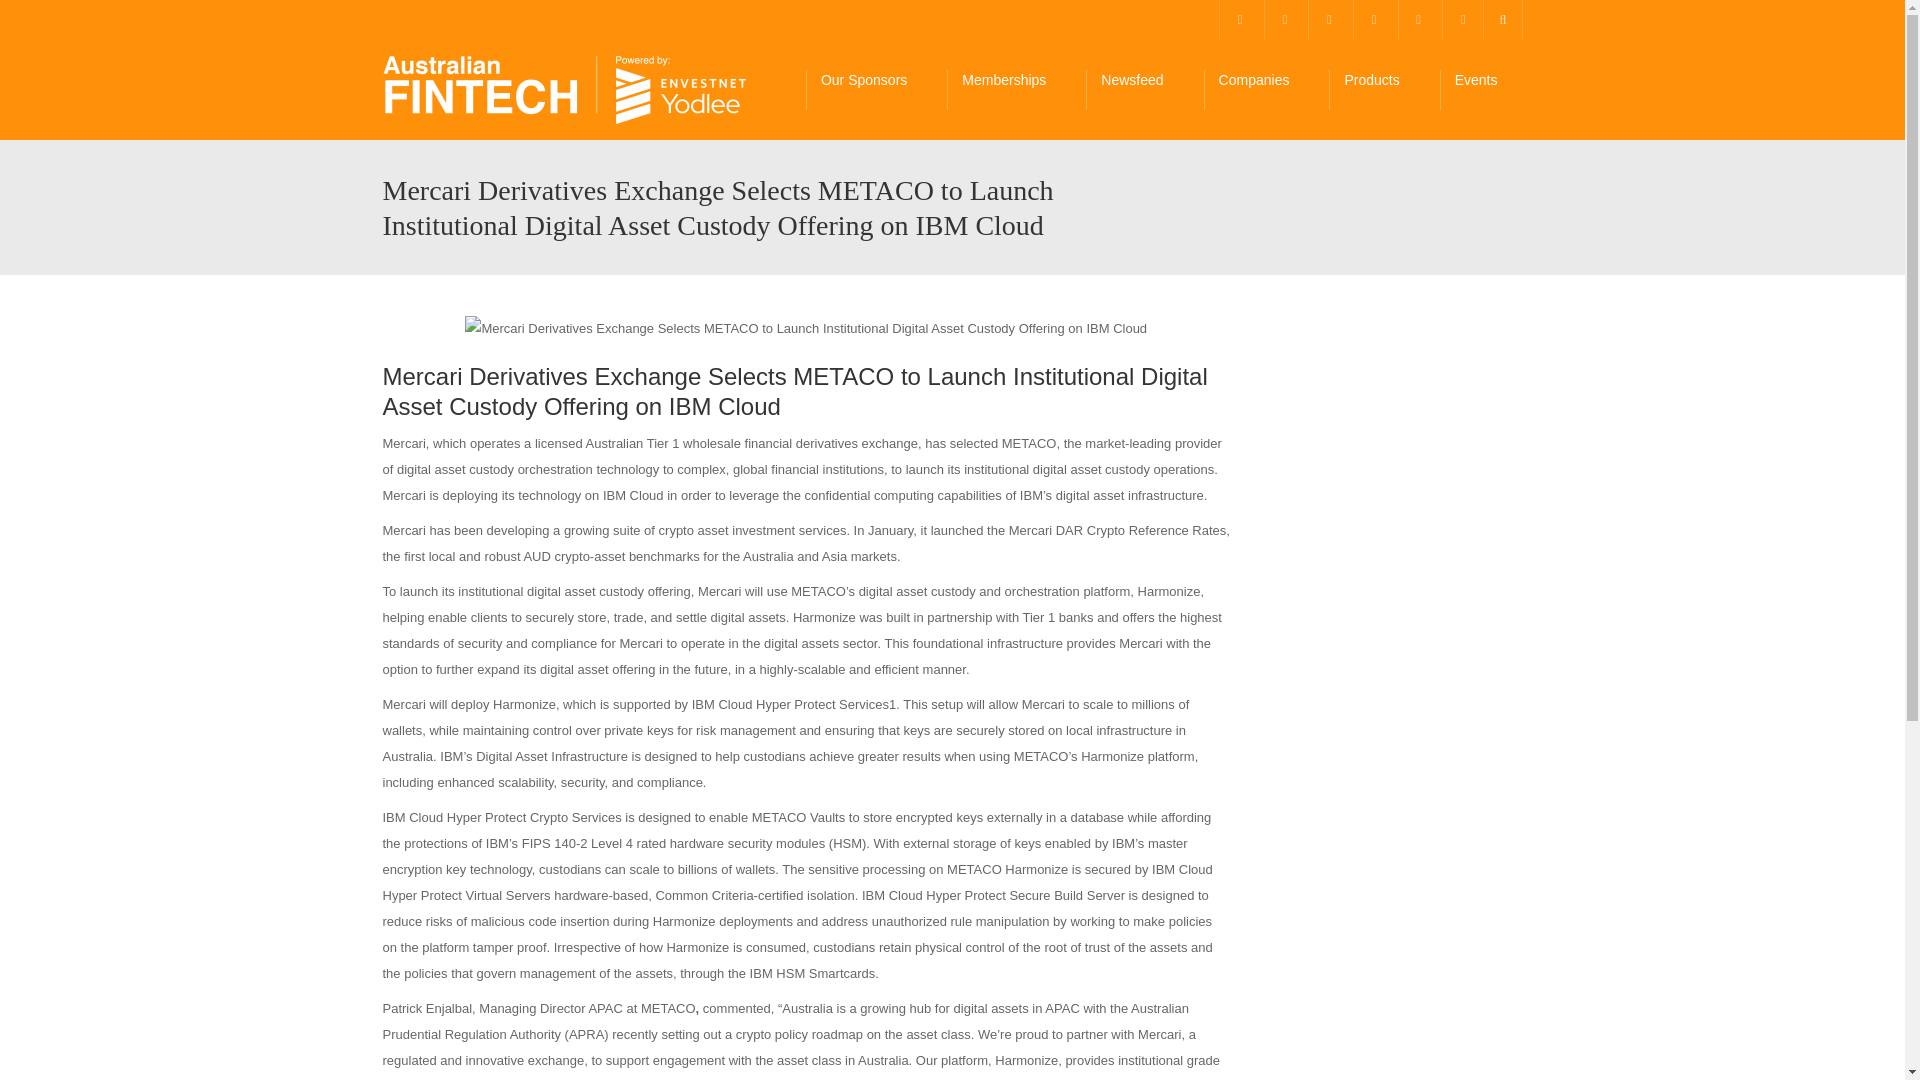 This screenshot has width=1920, height=1080. Describe the element at coordinates (1488, 90) in the screenshot. I see `Events` at that location.